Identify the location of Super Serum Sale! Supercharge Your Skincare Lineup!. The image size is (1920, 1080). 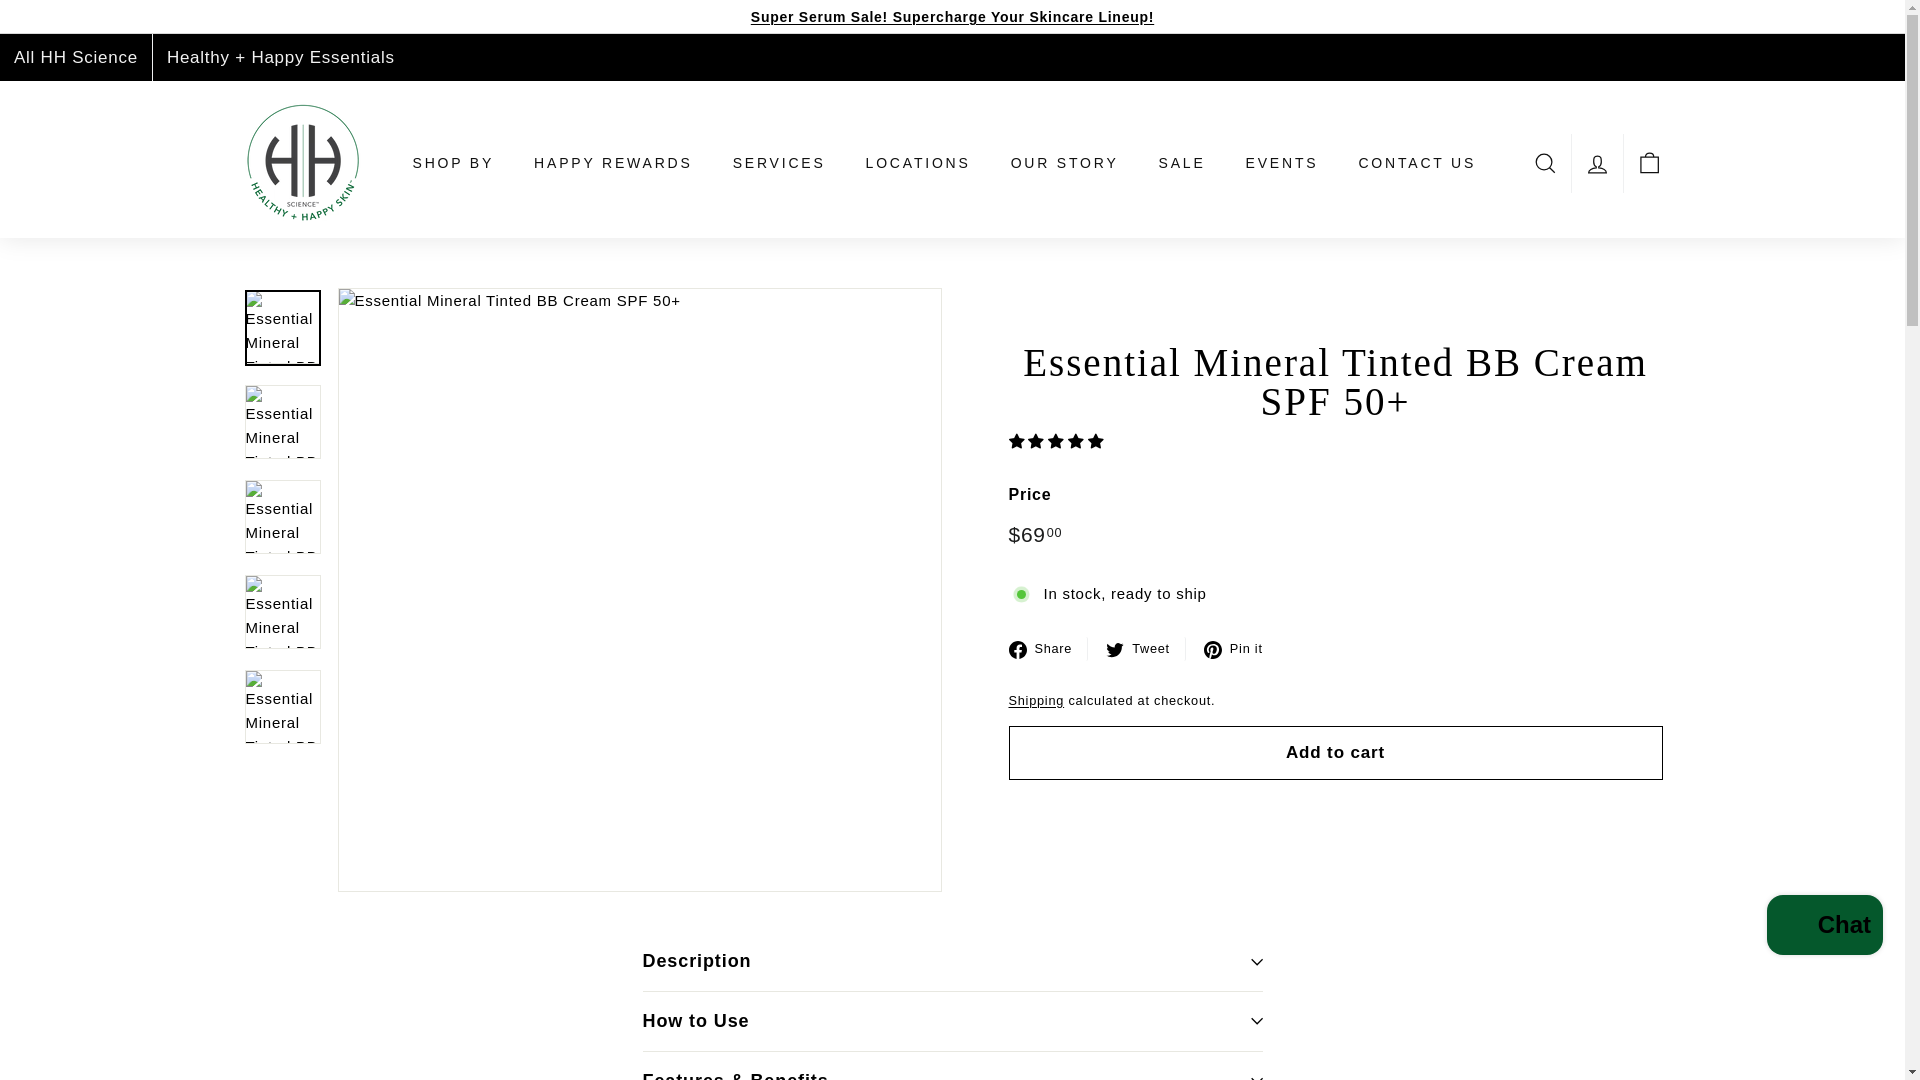
(952, 16).